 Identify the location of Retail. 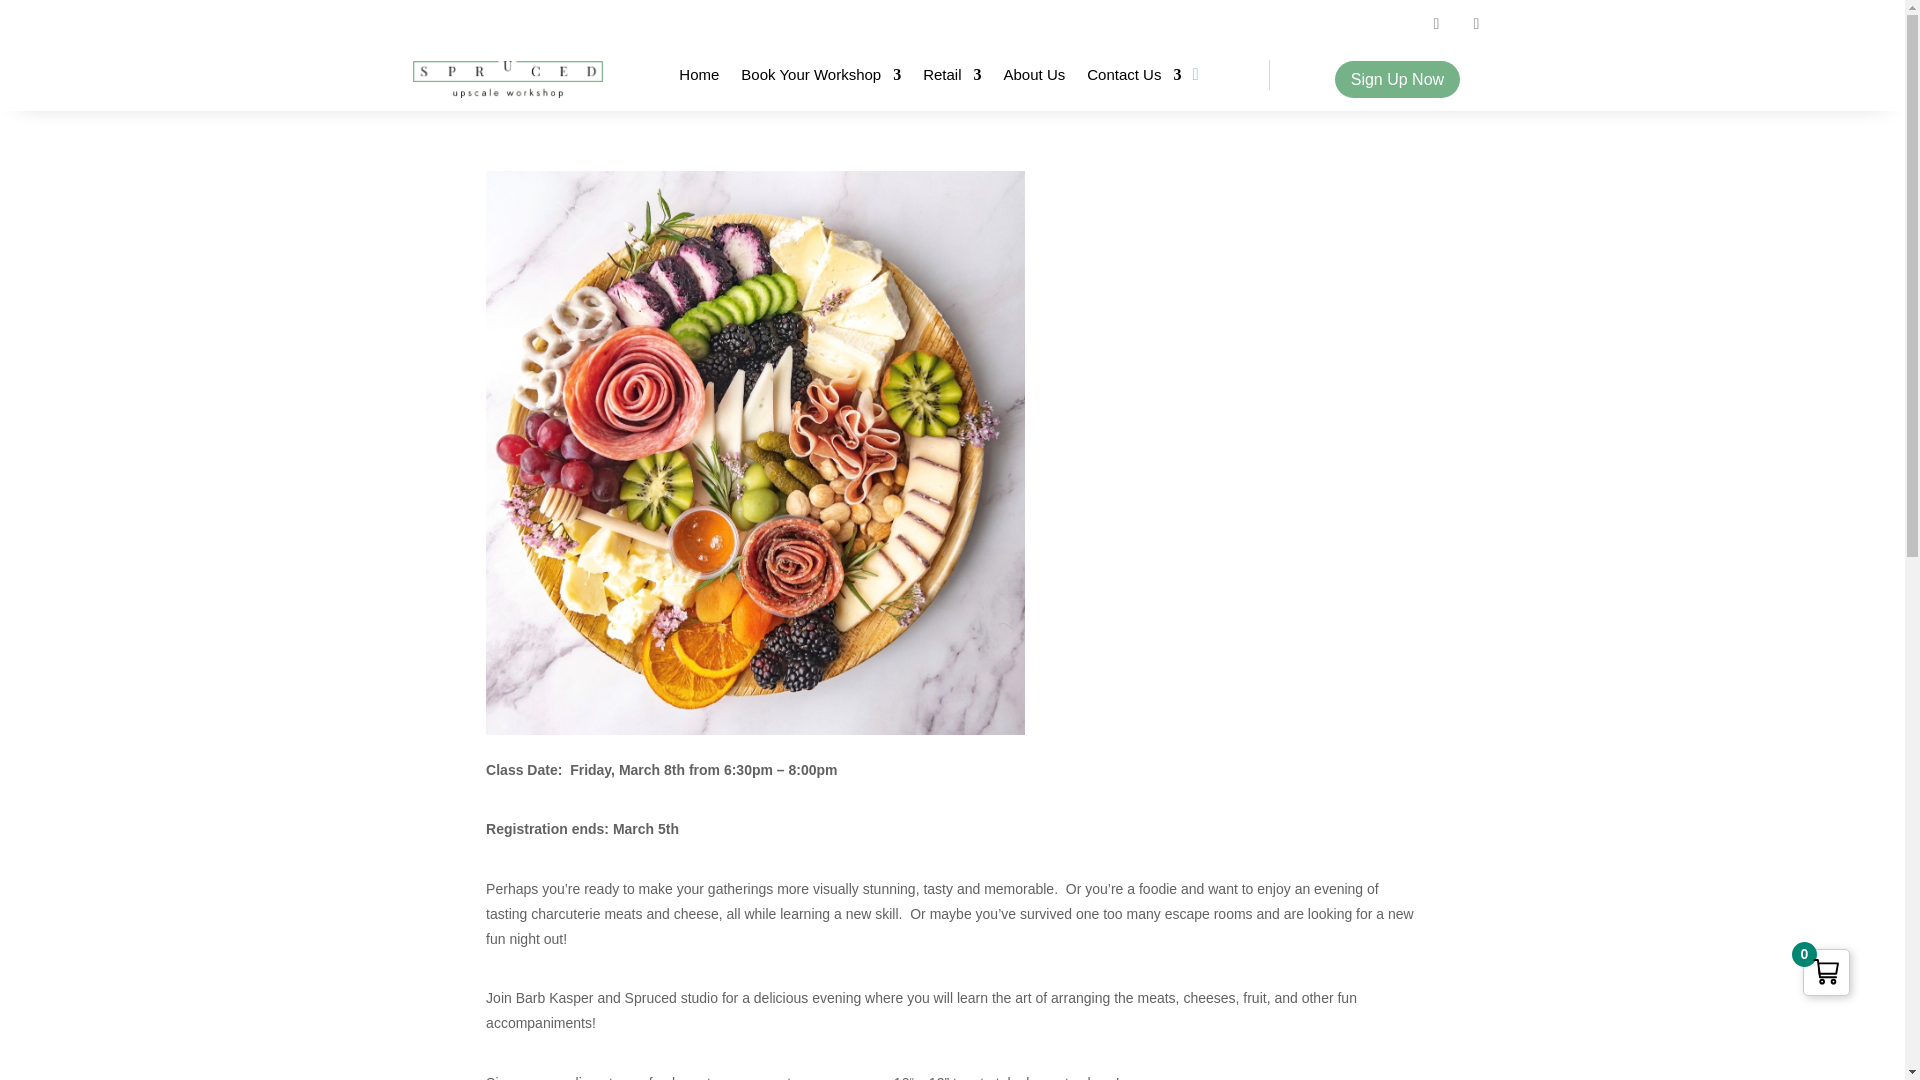
(952, 78).